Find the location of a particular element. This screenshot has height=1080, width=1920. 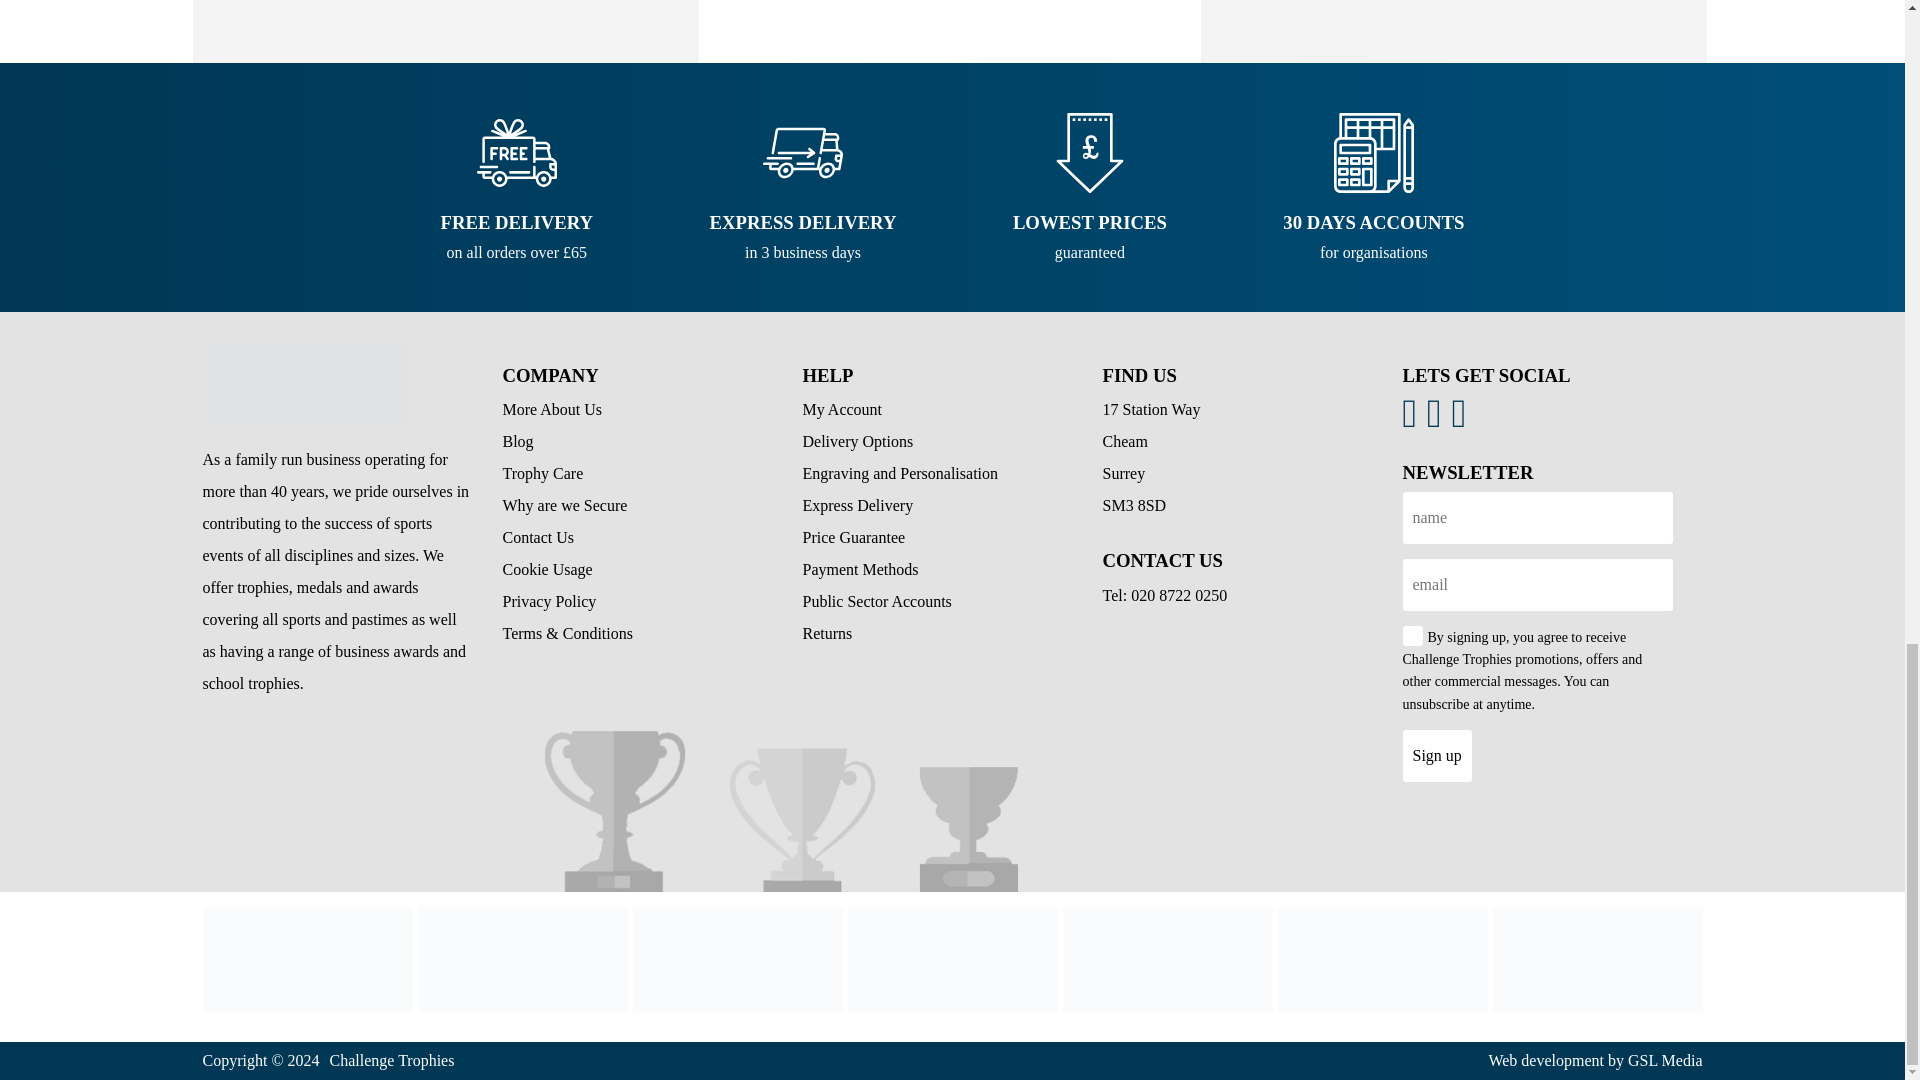

More About Us is located at coordinates (552, 408).